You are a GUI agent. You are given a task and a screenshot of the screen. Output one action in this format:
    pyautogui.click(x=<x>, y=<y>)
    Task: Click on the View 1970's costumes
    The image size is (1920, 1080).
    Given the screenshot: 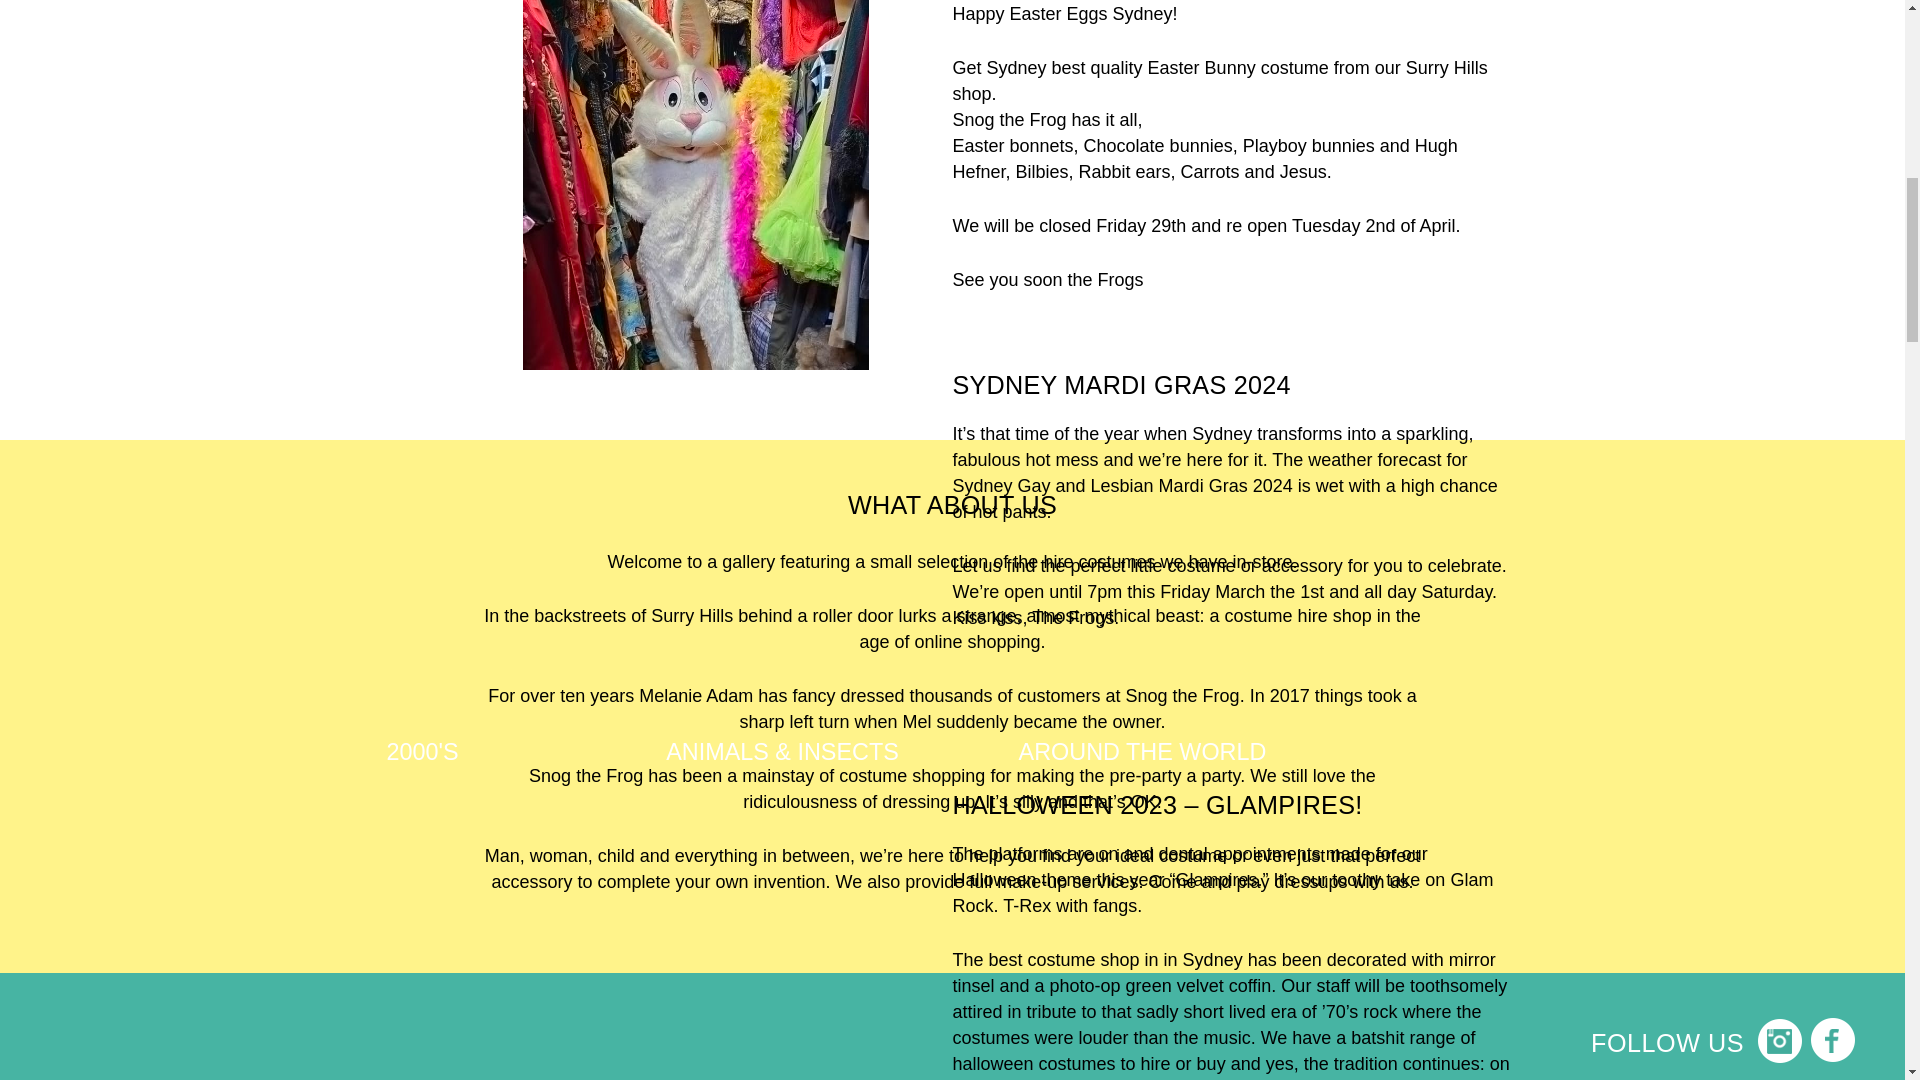 What is the action you would take?
    pyautogui.click(x=422, y=160)
    